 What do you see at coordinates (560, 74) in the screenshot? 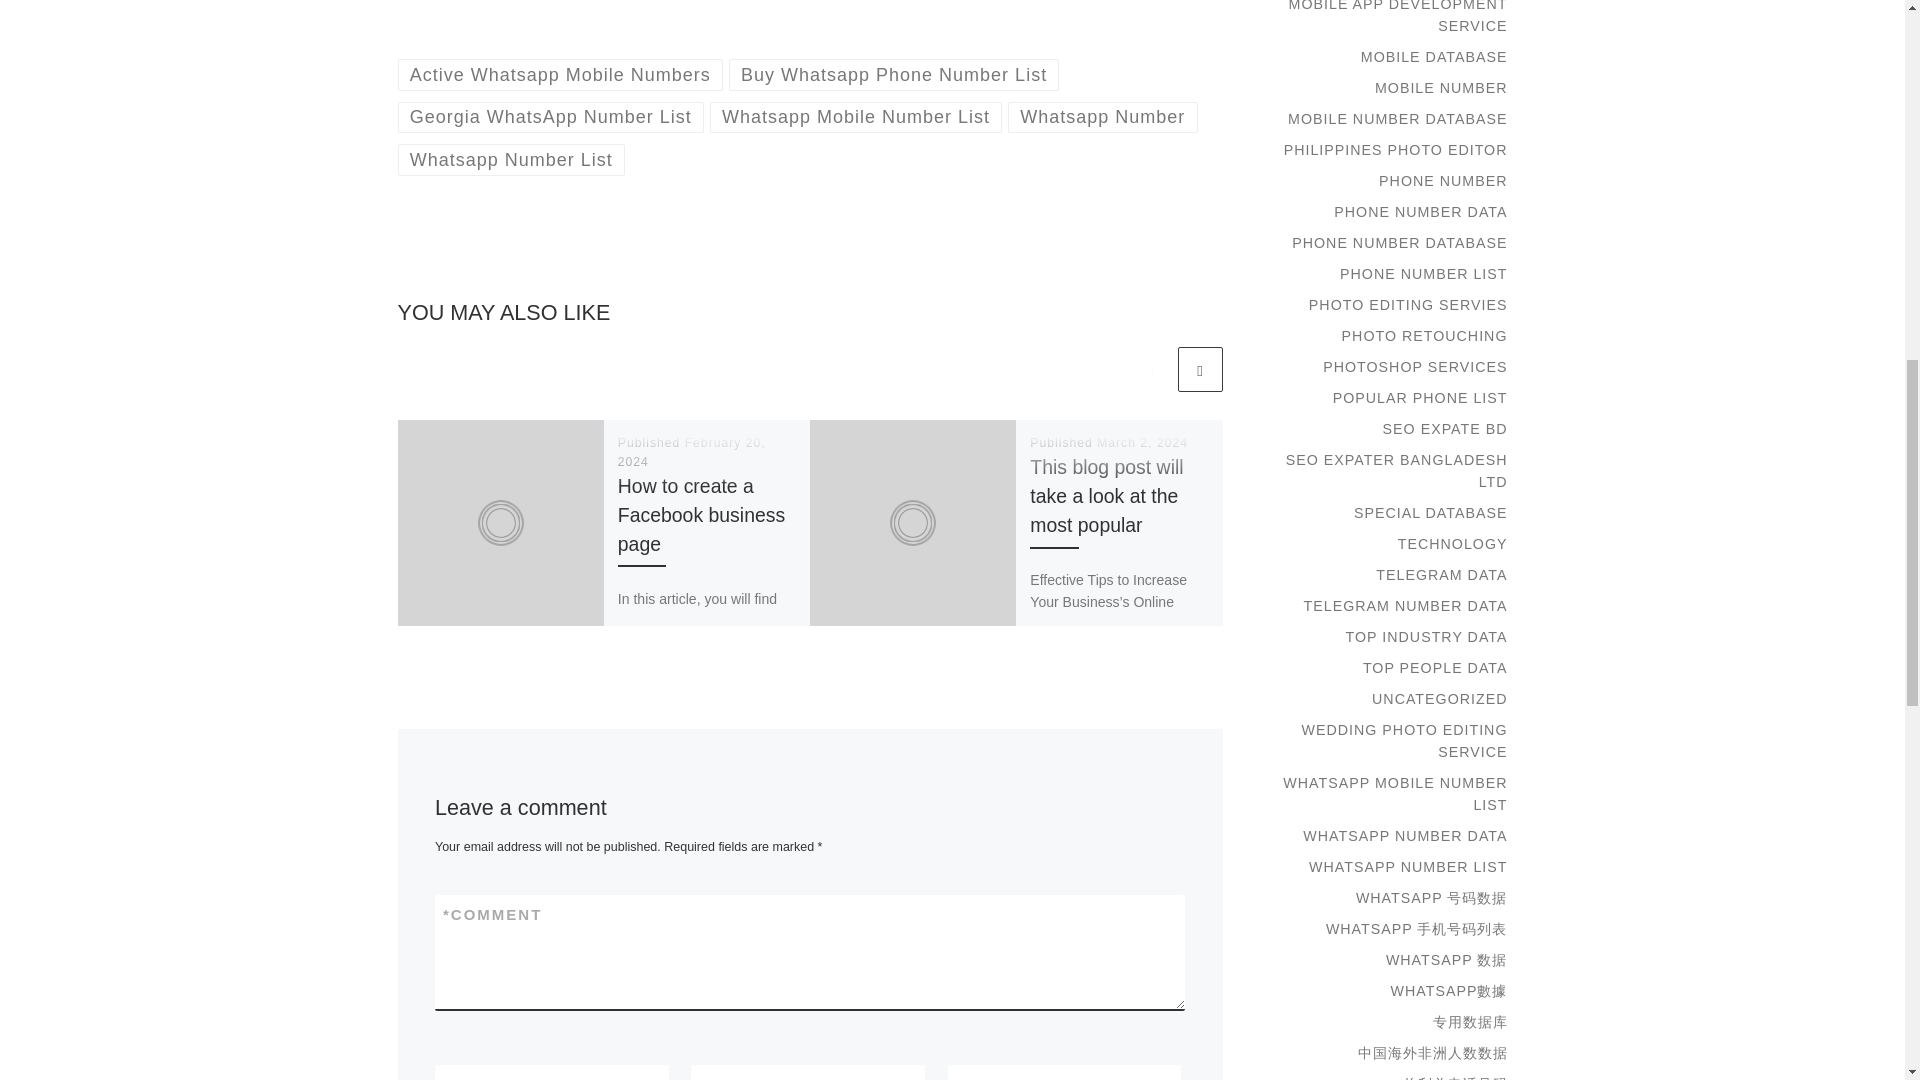
I see `Active Whatsapp Mobile Numbers` at bounding box center [560, 74].